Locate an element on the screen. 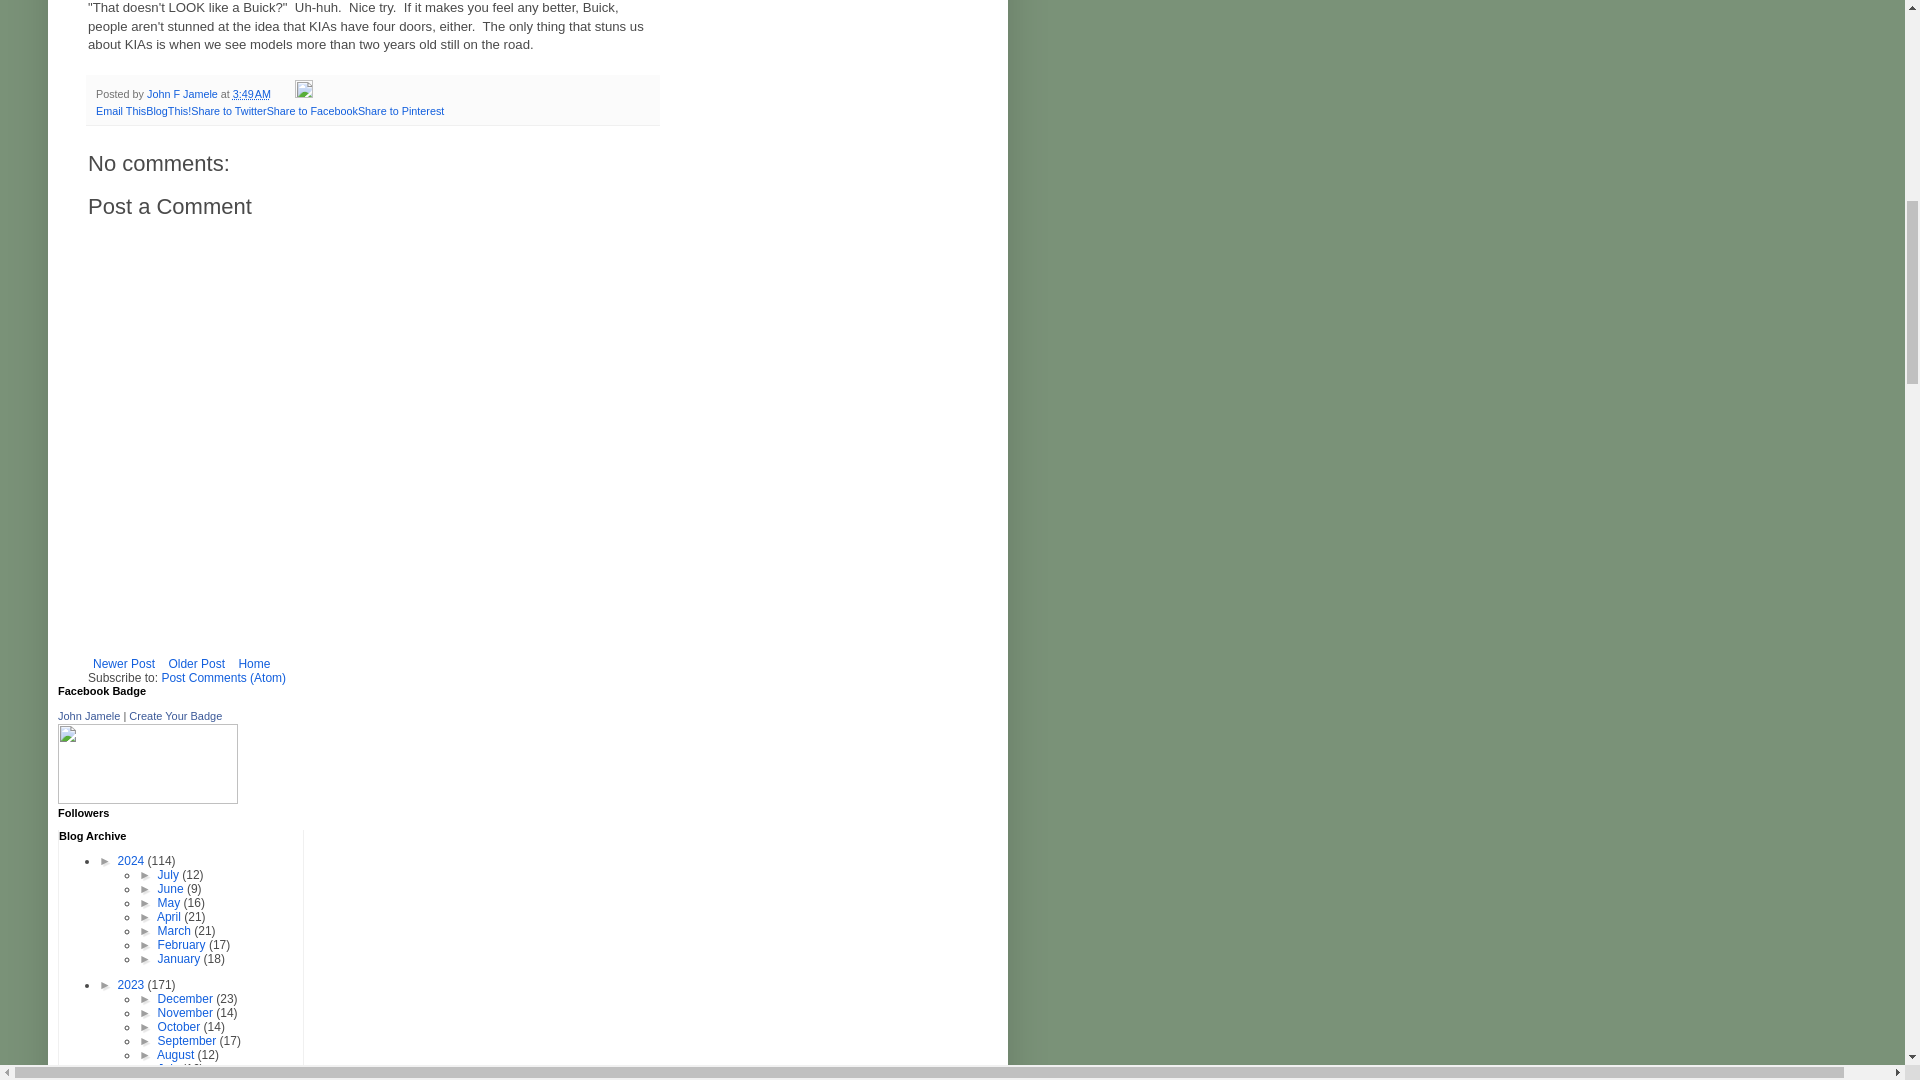 Image resolution: width=1920 pixels, height=1080 pixels. July is located at coordinates (170, 875).